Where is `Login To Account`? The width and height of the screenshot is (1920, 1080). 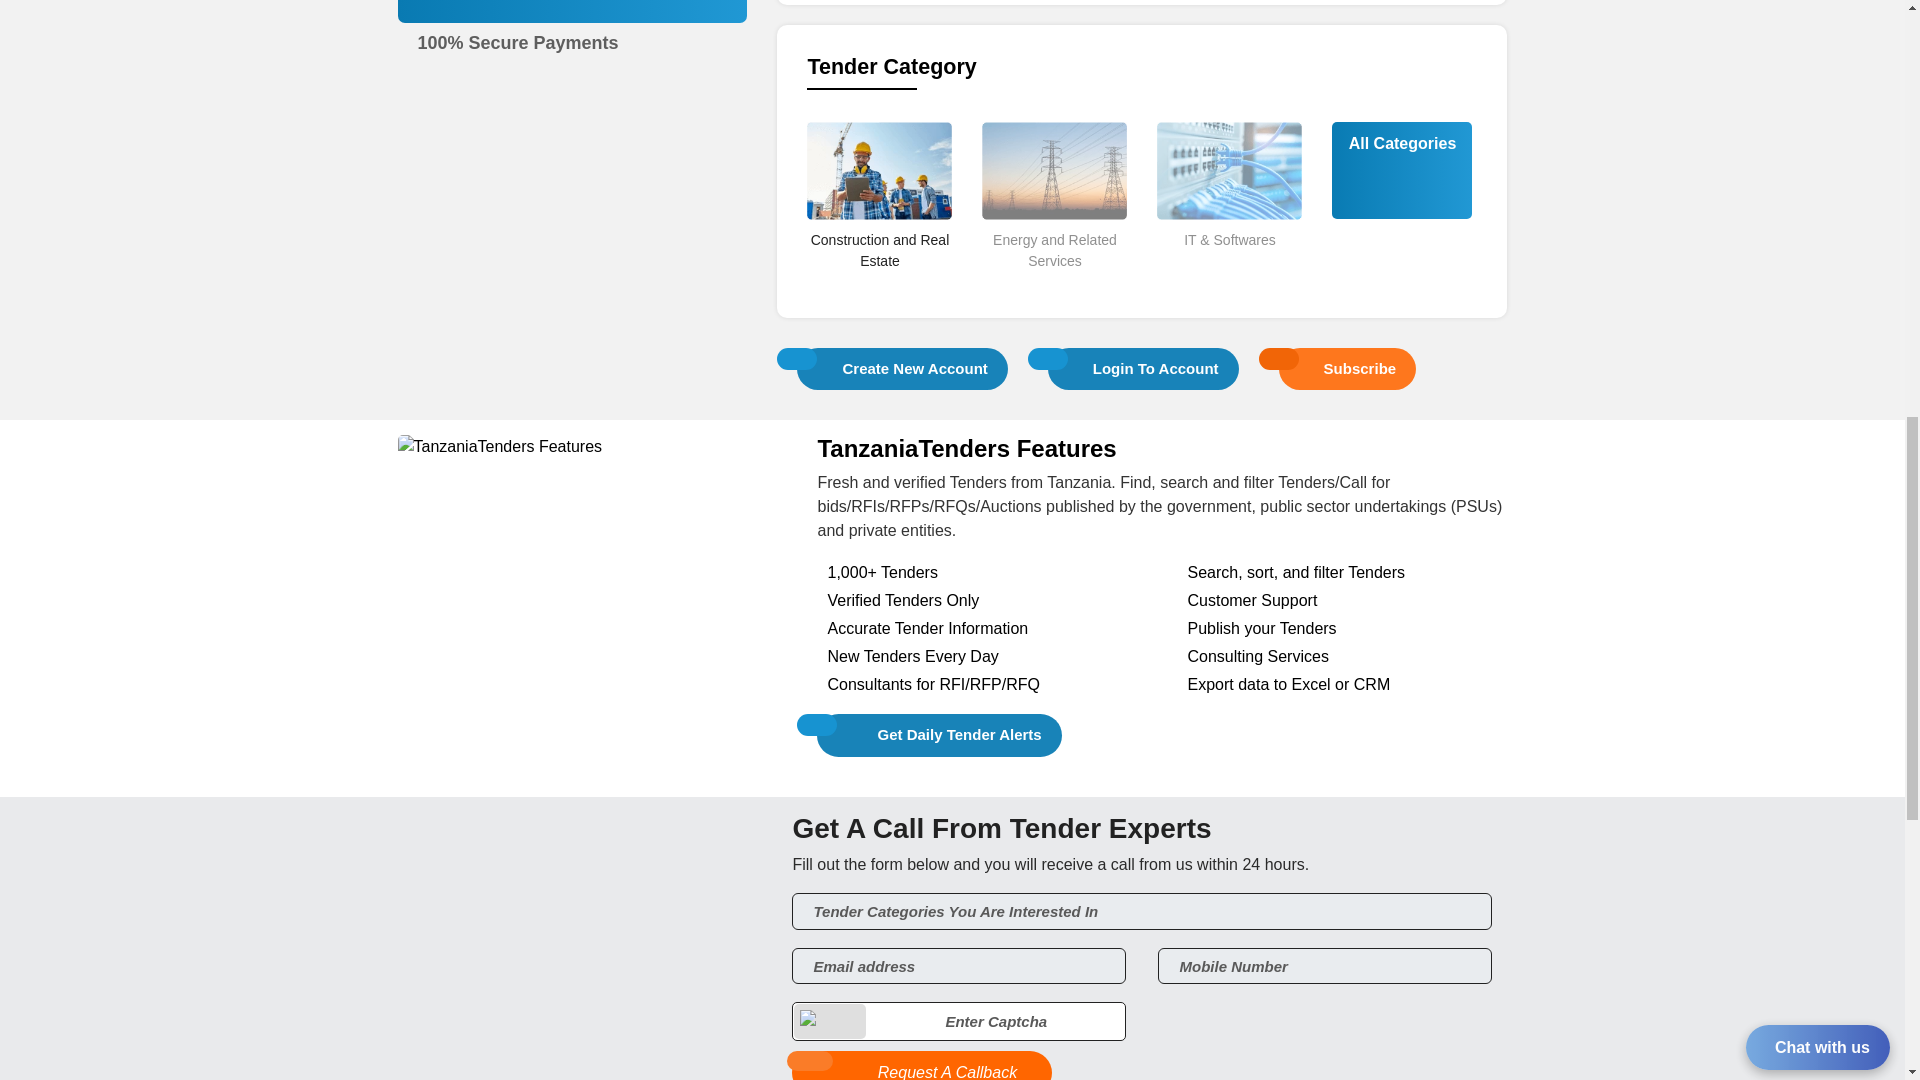
Login To Account is located at coordinates (1143, 368).